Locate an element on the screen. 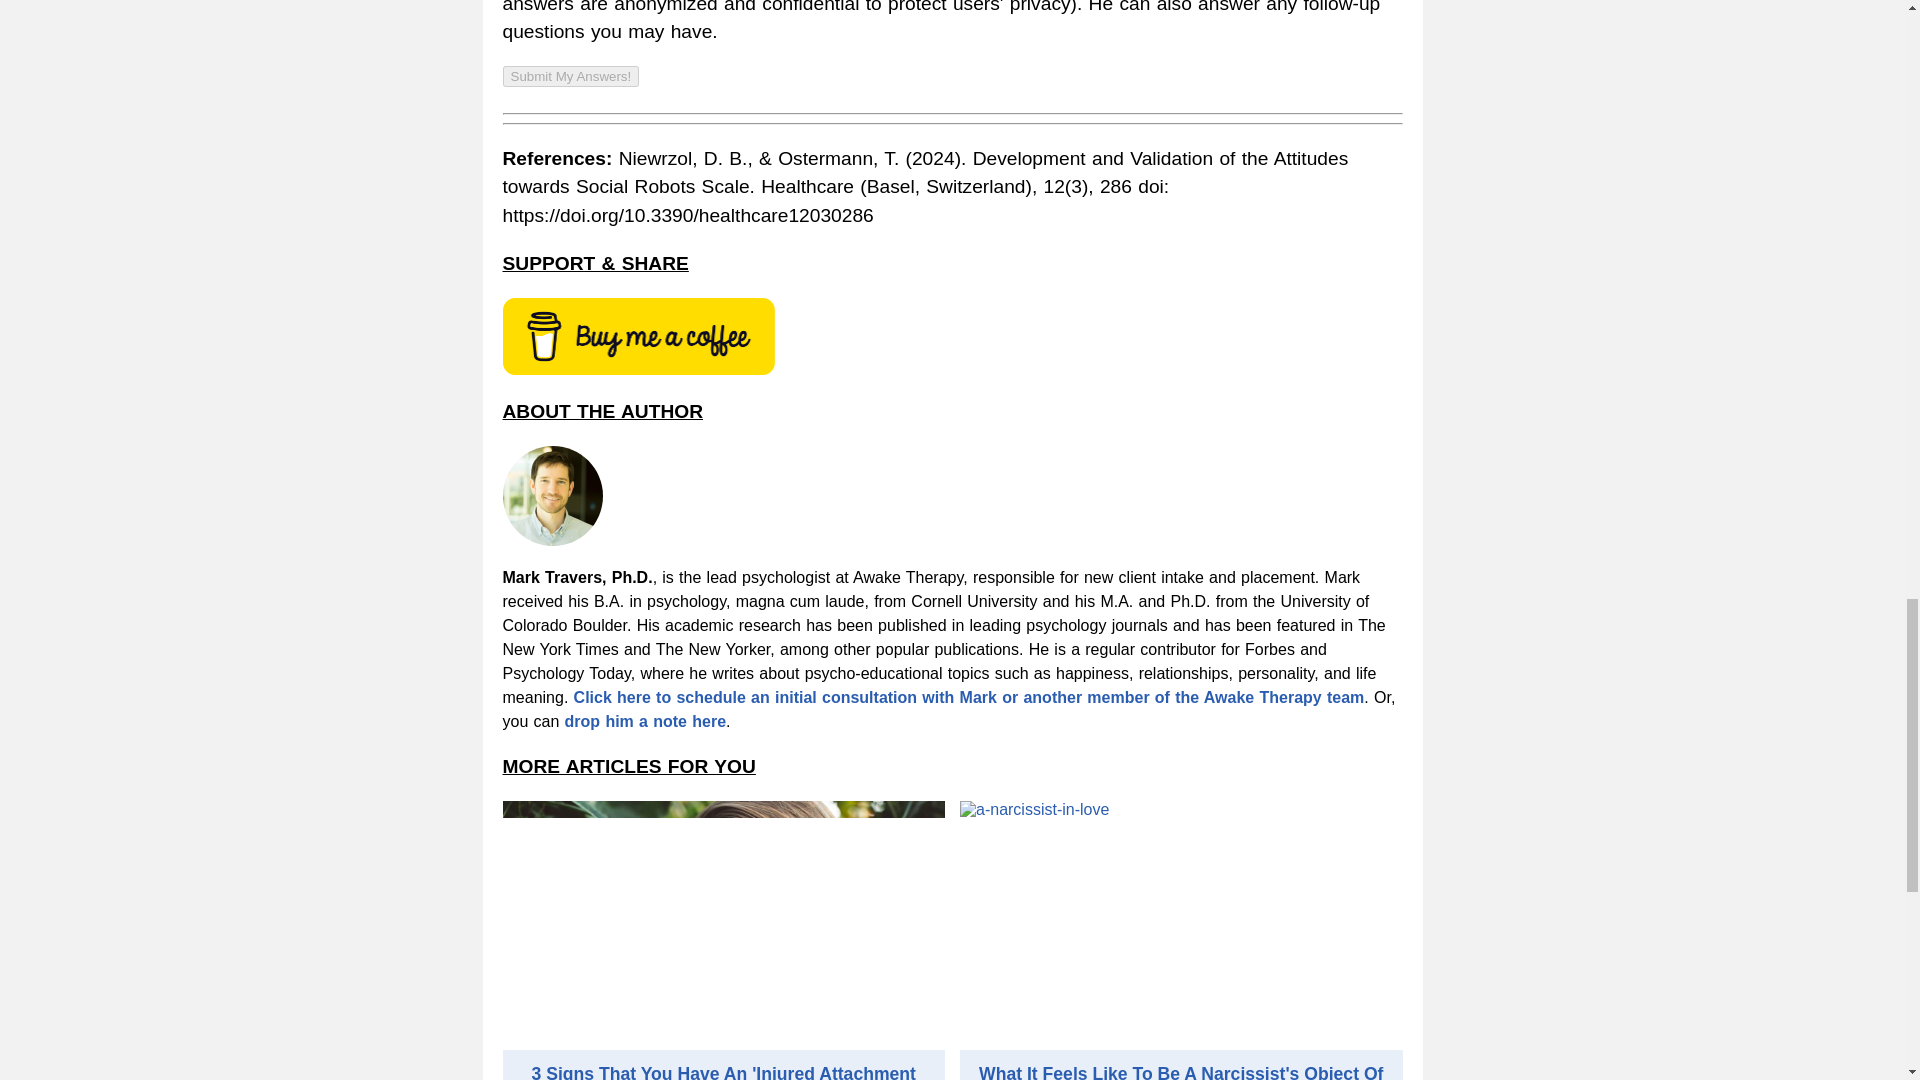  3 Signs That You Have An 'Injured Attachment Style' is located at coordinates (723, 1072).